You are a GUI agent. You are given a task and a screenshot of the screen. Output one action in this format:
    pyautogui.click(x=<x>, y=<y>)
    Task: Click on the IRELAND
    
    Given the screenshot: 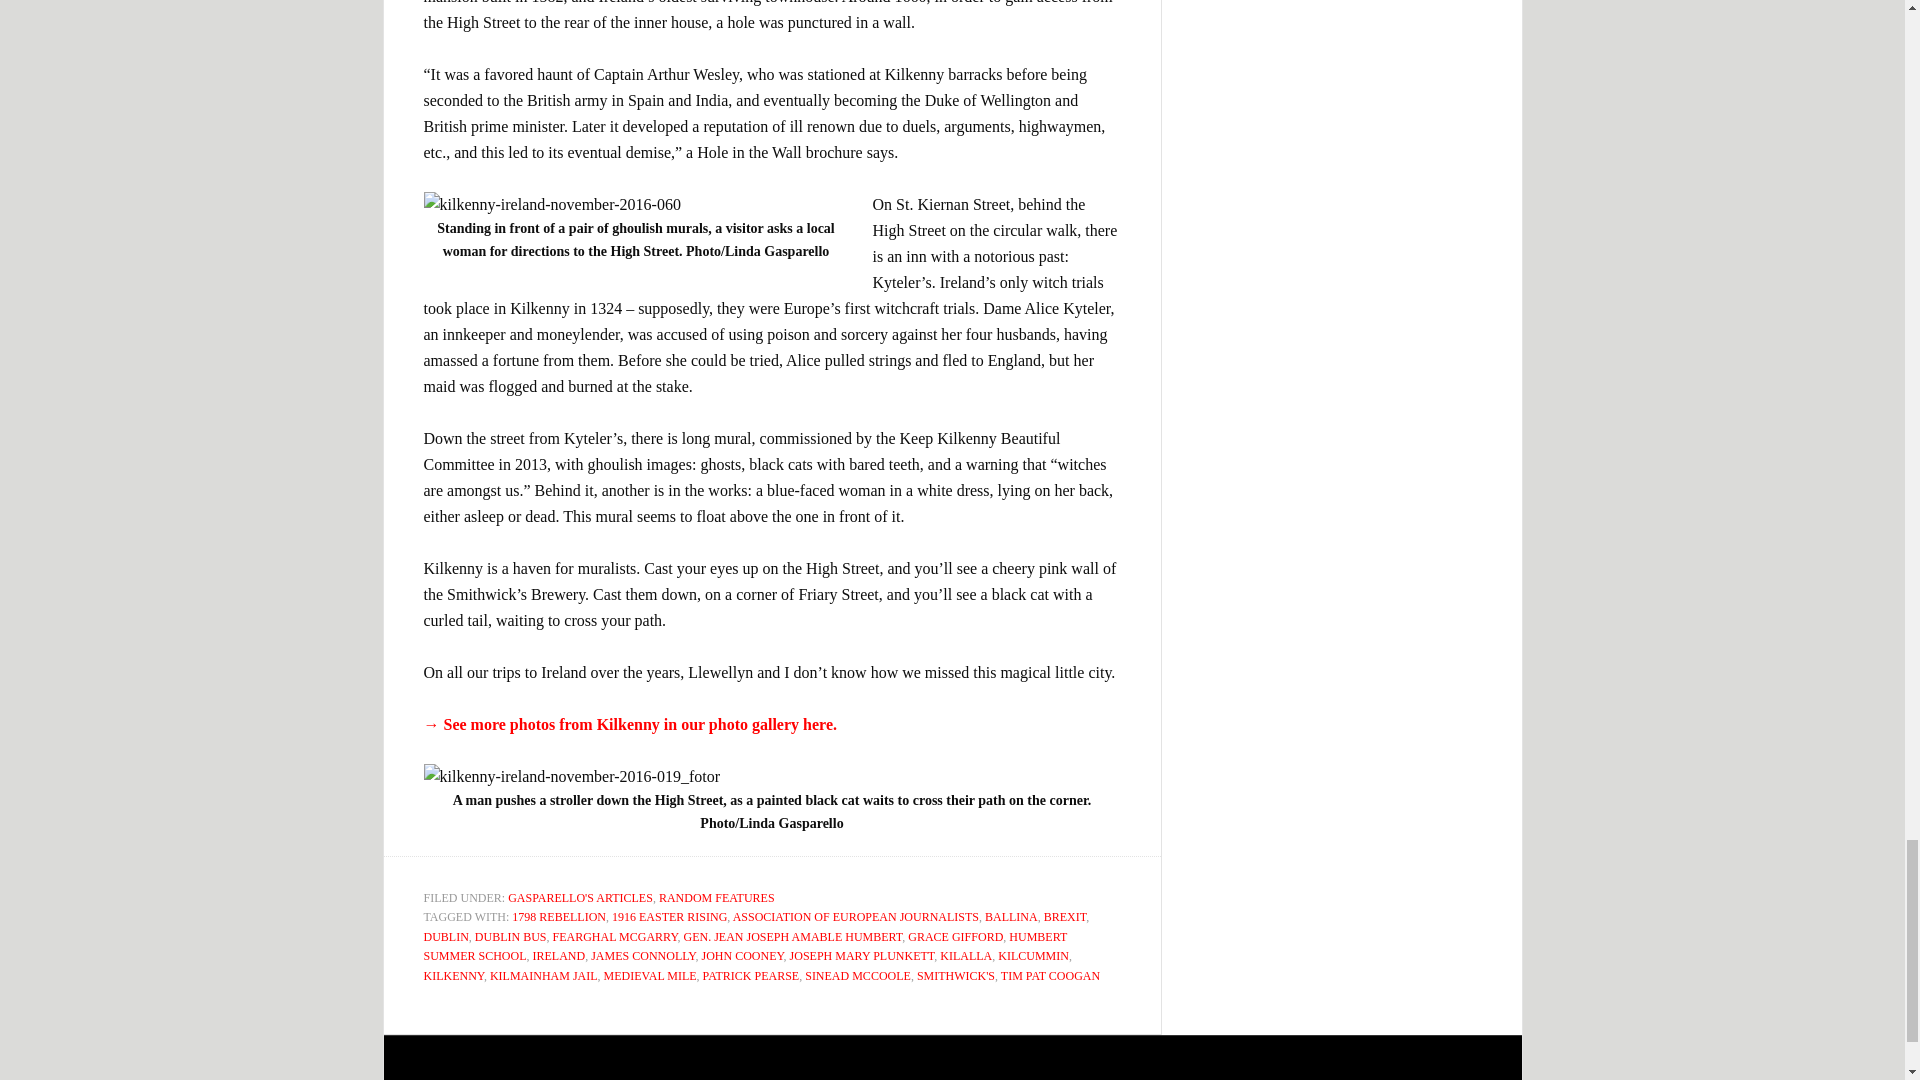 What is the action you would take?
    pyautogui.click(x=559, y=956)
    